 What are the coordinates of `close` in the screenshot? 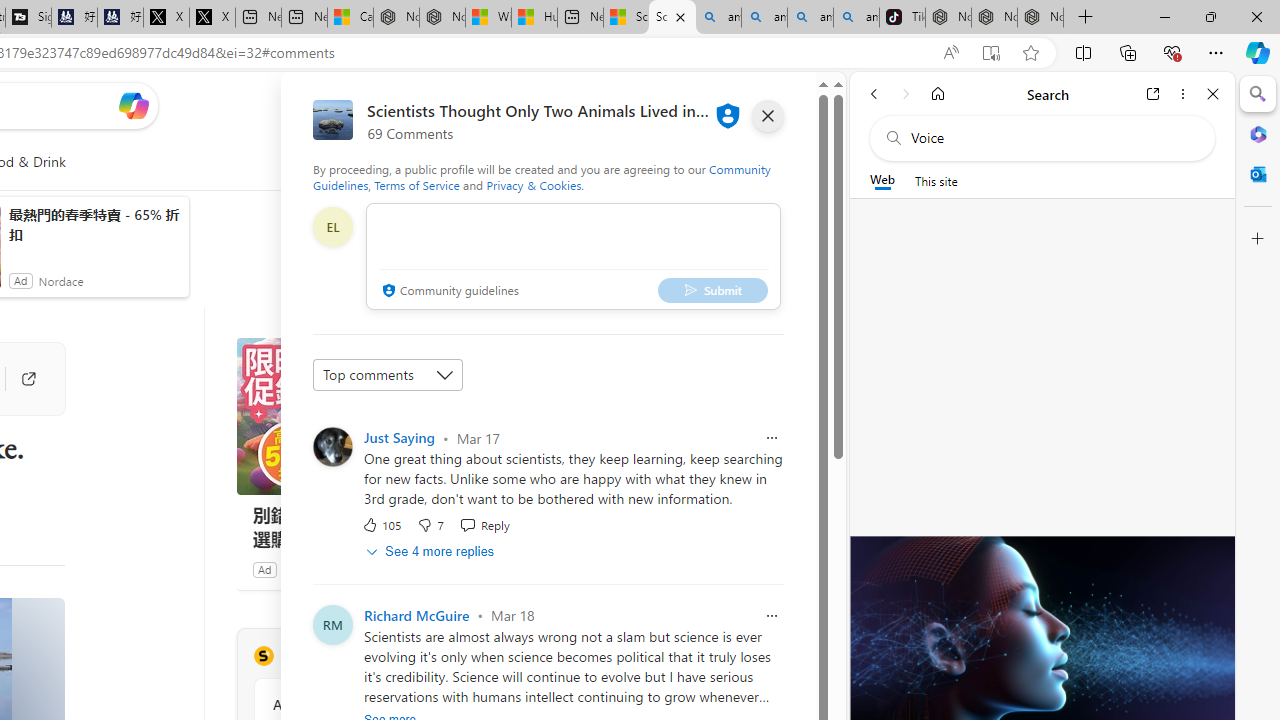 It's located at (768, 116).